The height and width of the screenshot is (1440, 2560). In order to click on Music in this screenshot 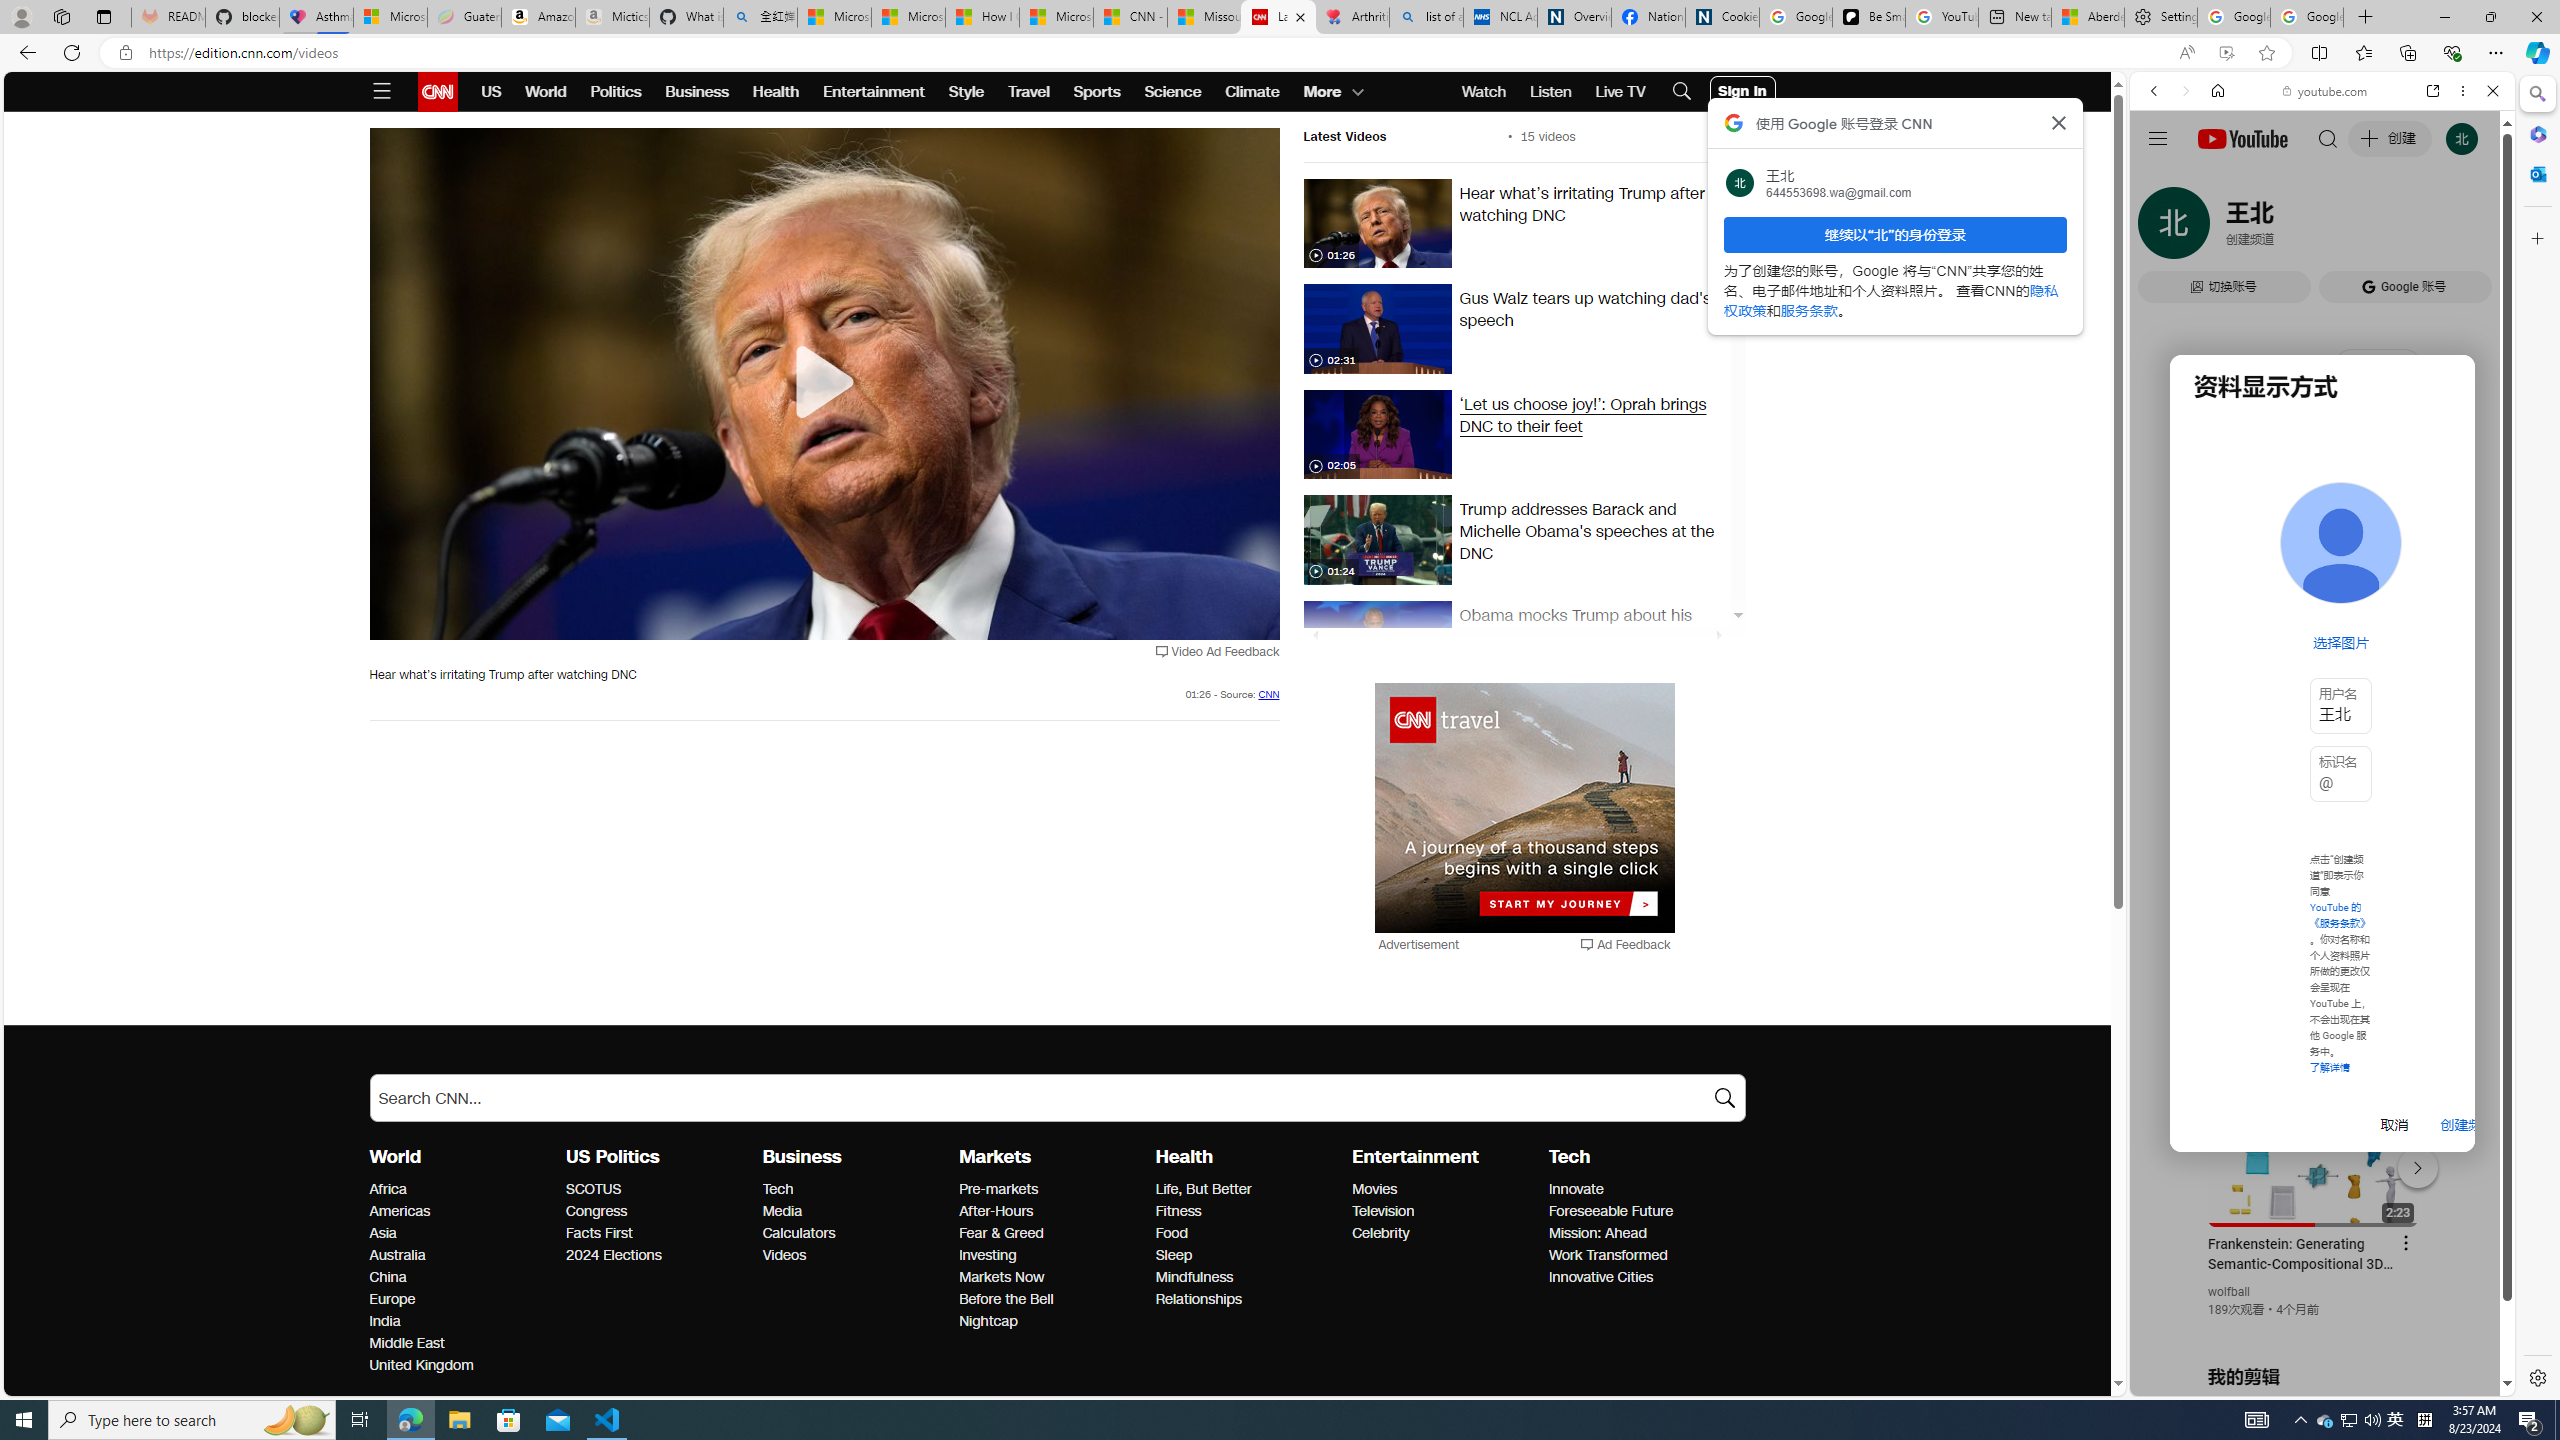, I will do `click(2322, 543)`.